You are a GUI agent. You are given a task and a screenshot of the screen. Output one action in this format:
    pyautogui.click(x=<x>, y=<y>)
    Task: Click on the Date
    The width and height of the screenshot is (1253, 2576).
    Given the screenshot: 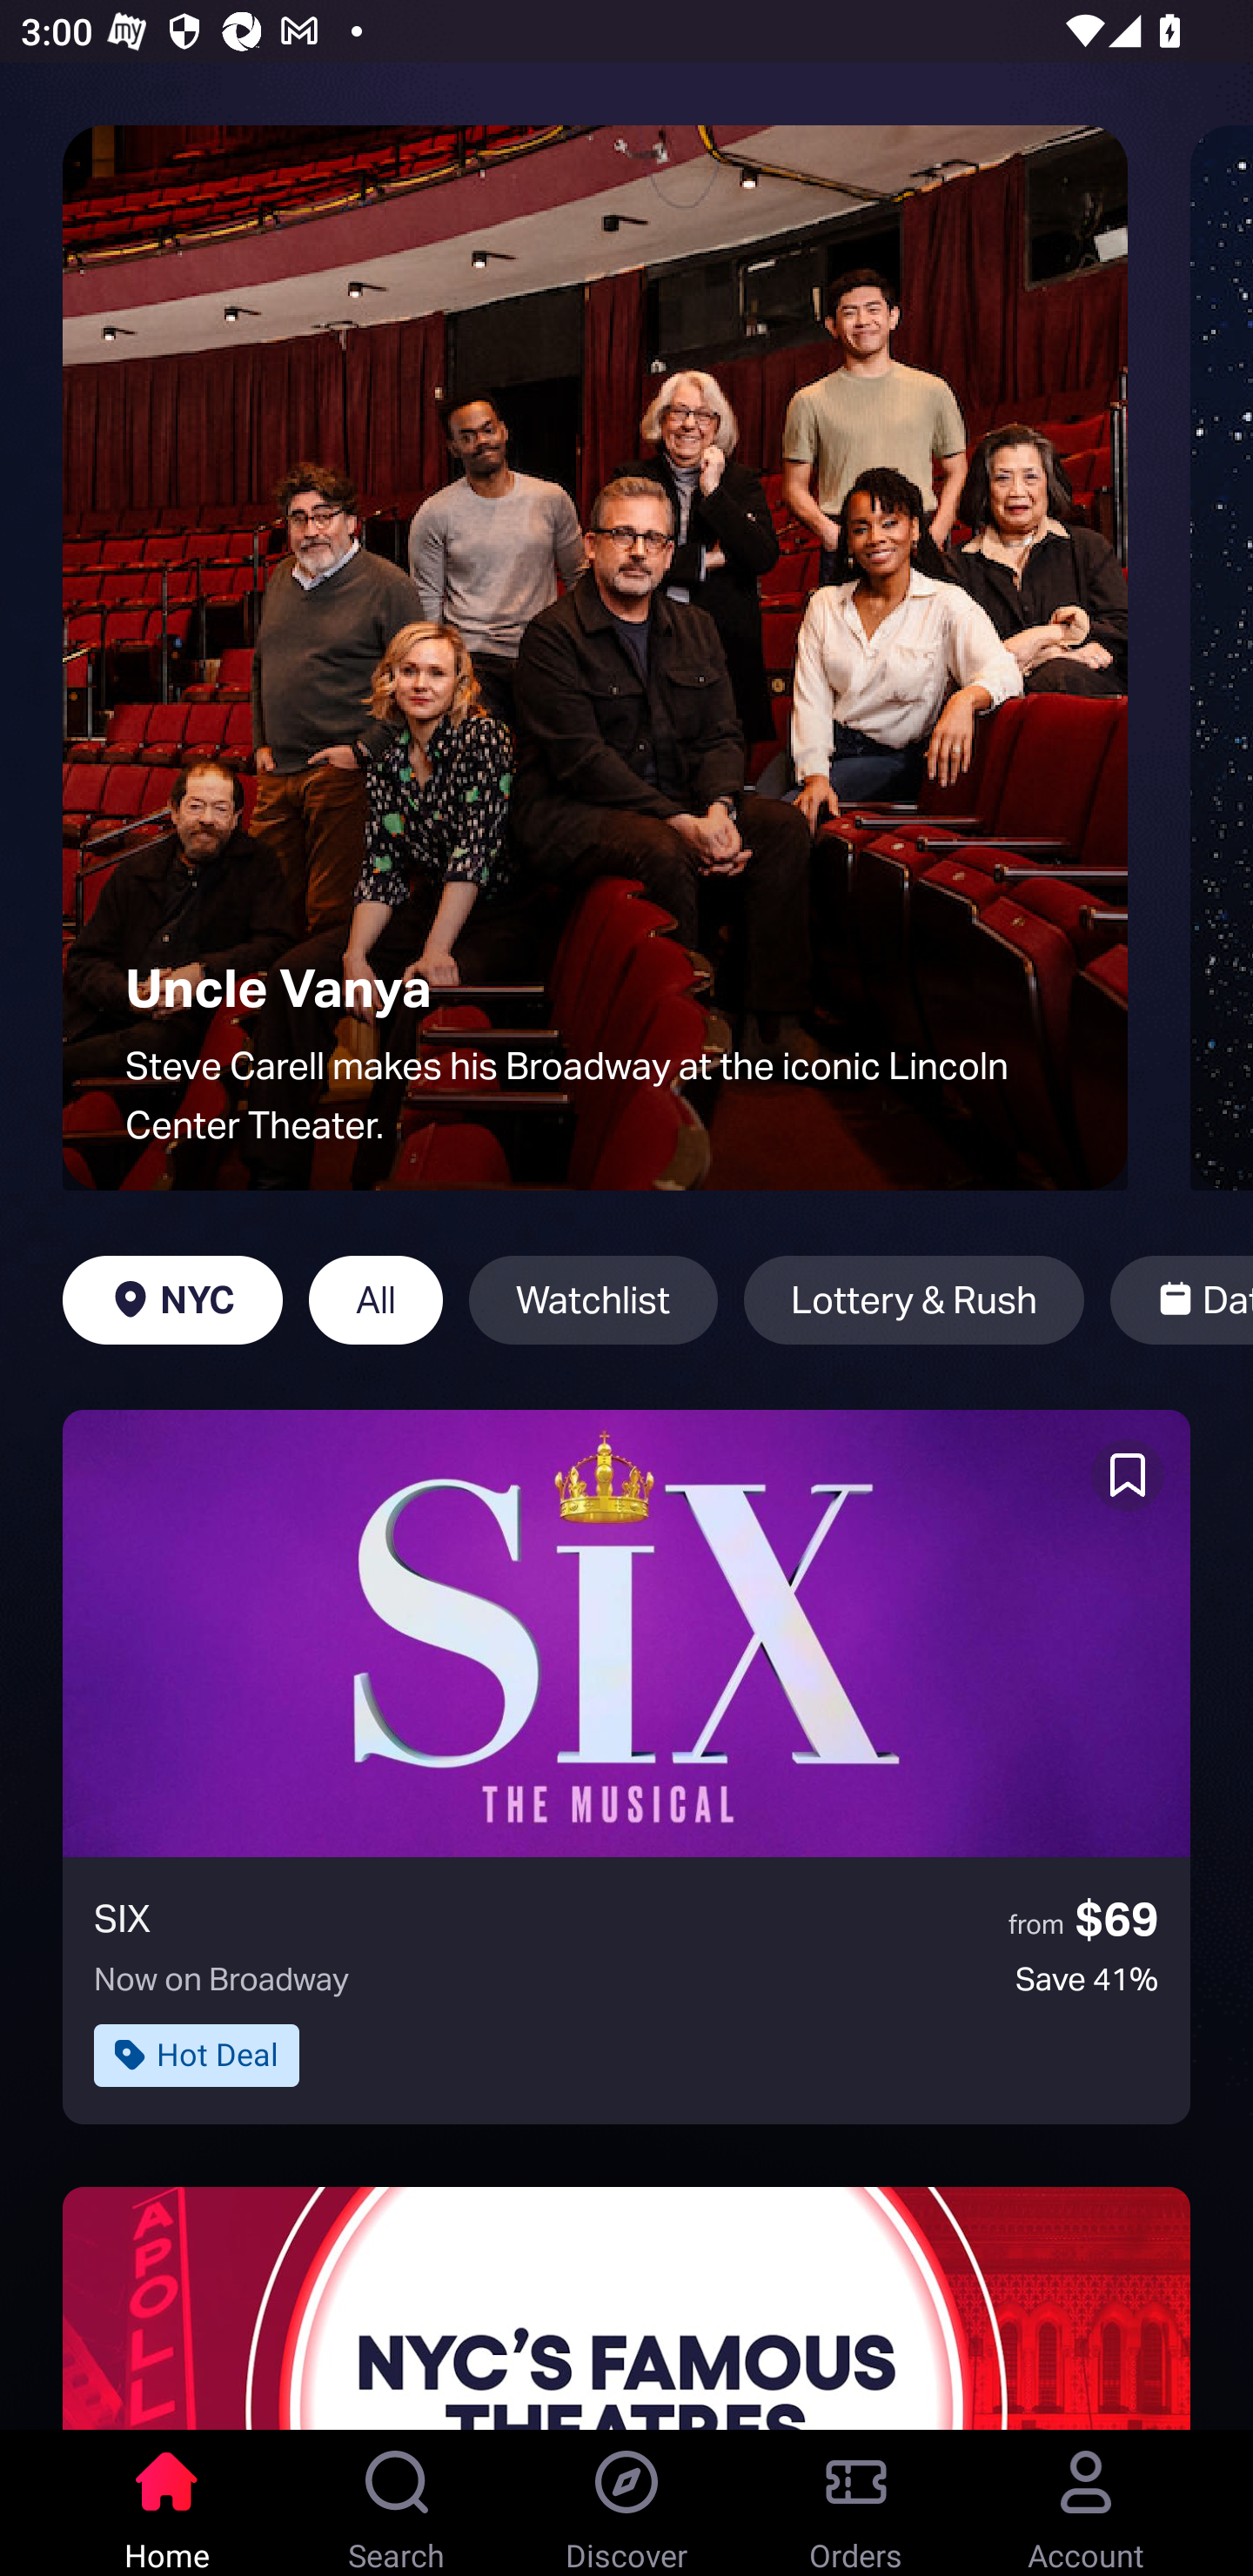 What is the action you would take?
    pyautogui.click(x=1182, y=1300)
    